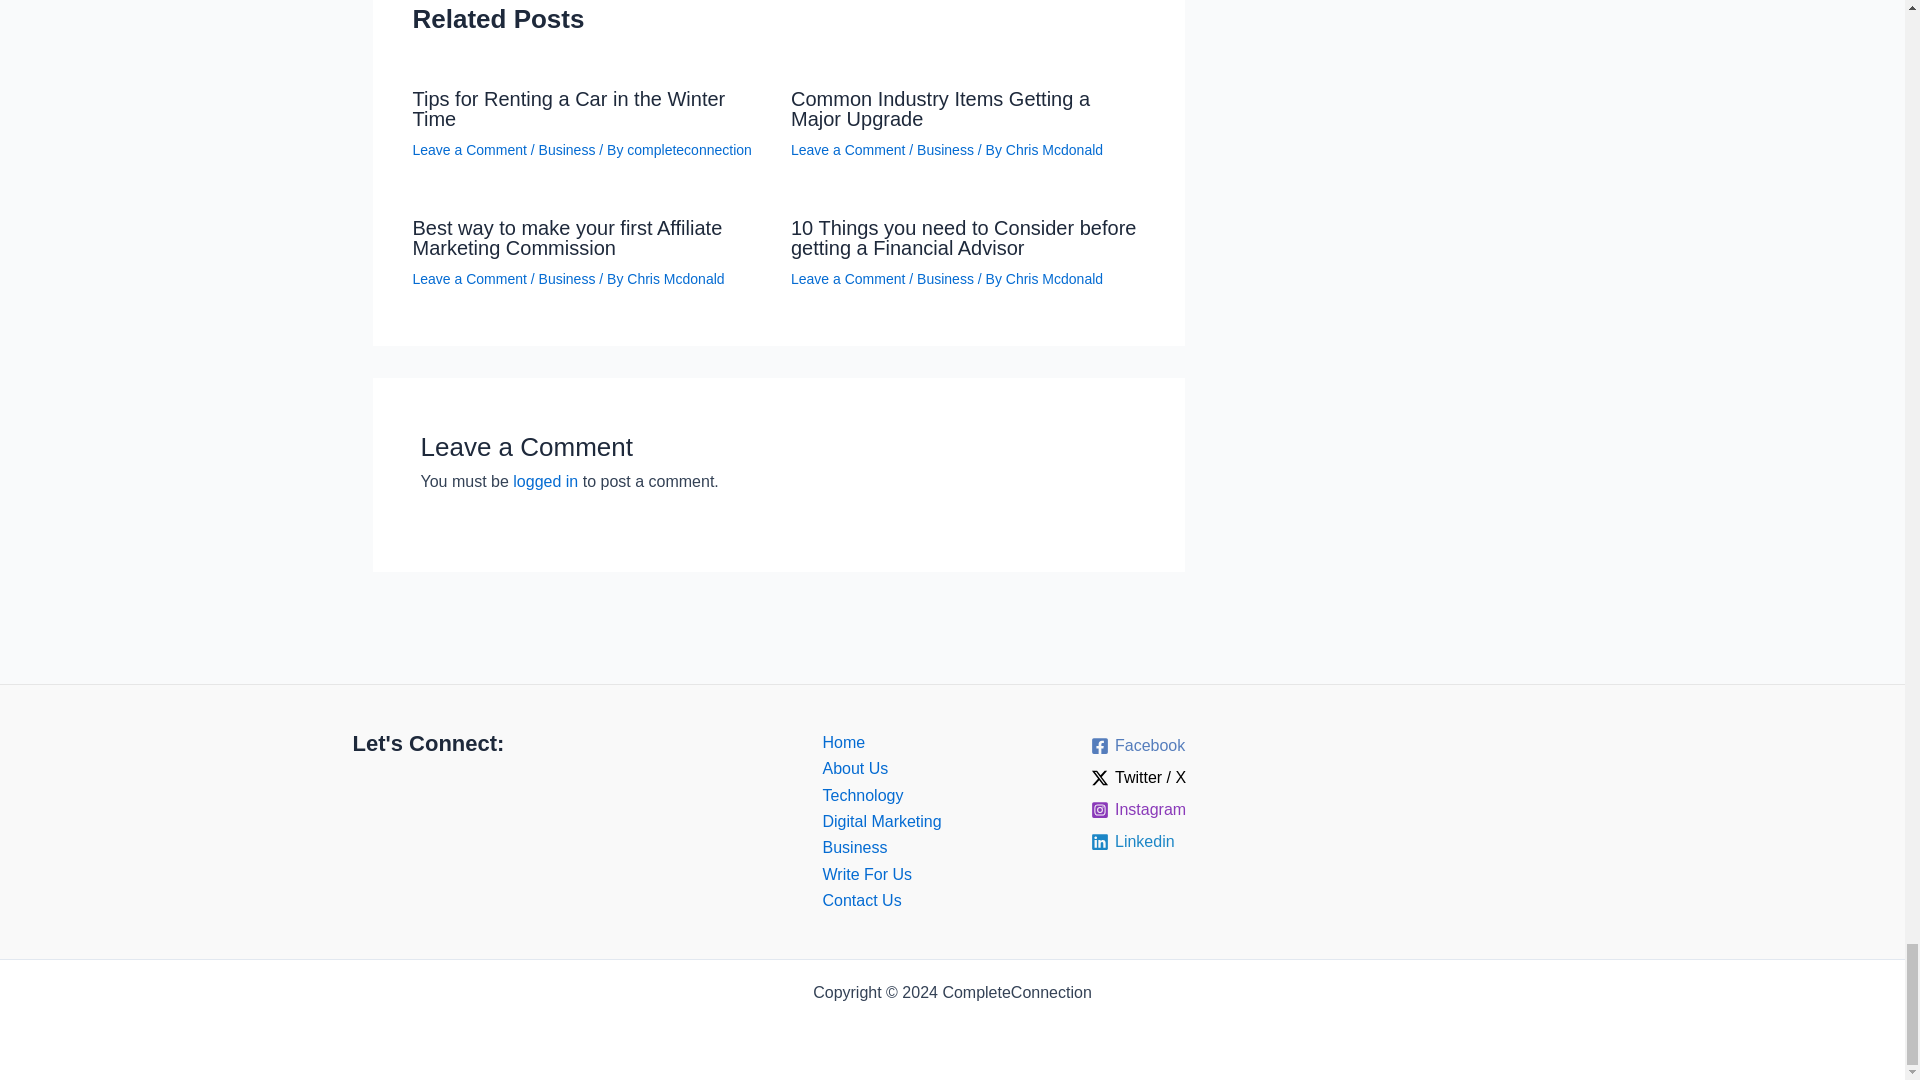 The width and height of the screenshot is (1920, 1080). What do you see at coordinates (690, 149) in the screenshot?
I see `View all posts by completeconnection` at bounding box center [690, 149].